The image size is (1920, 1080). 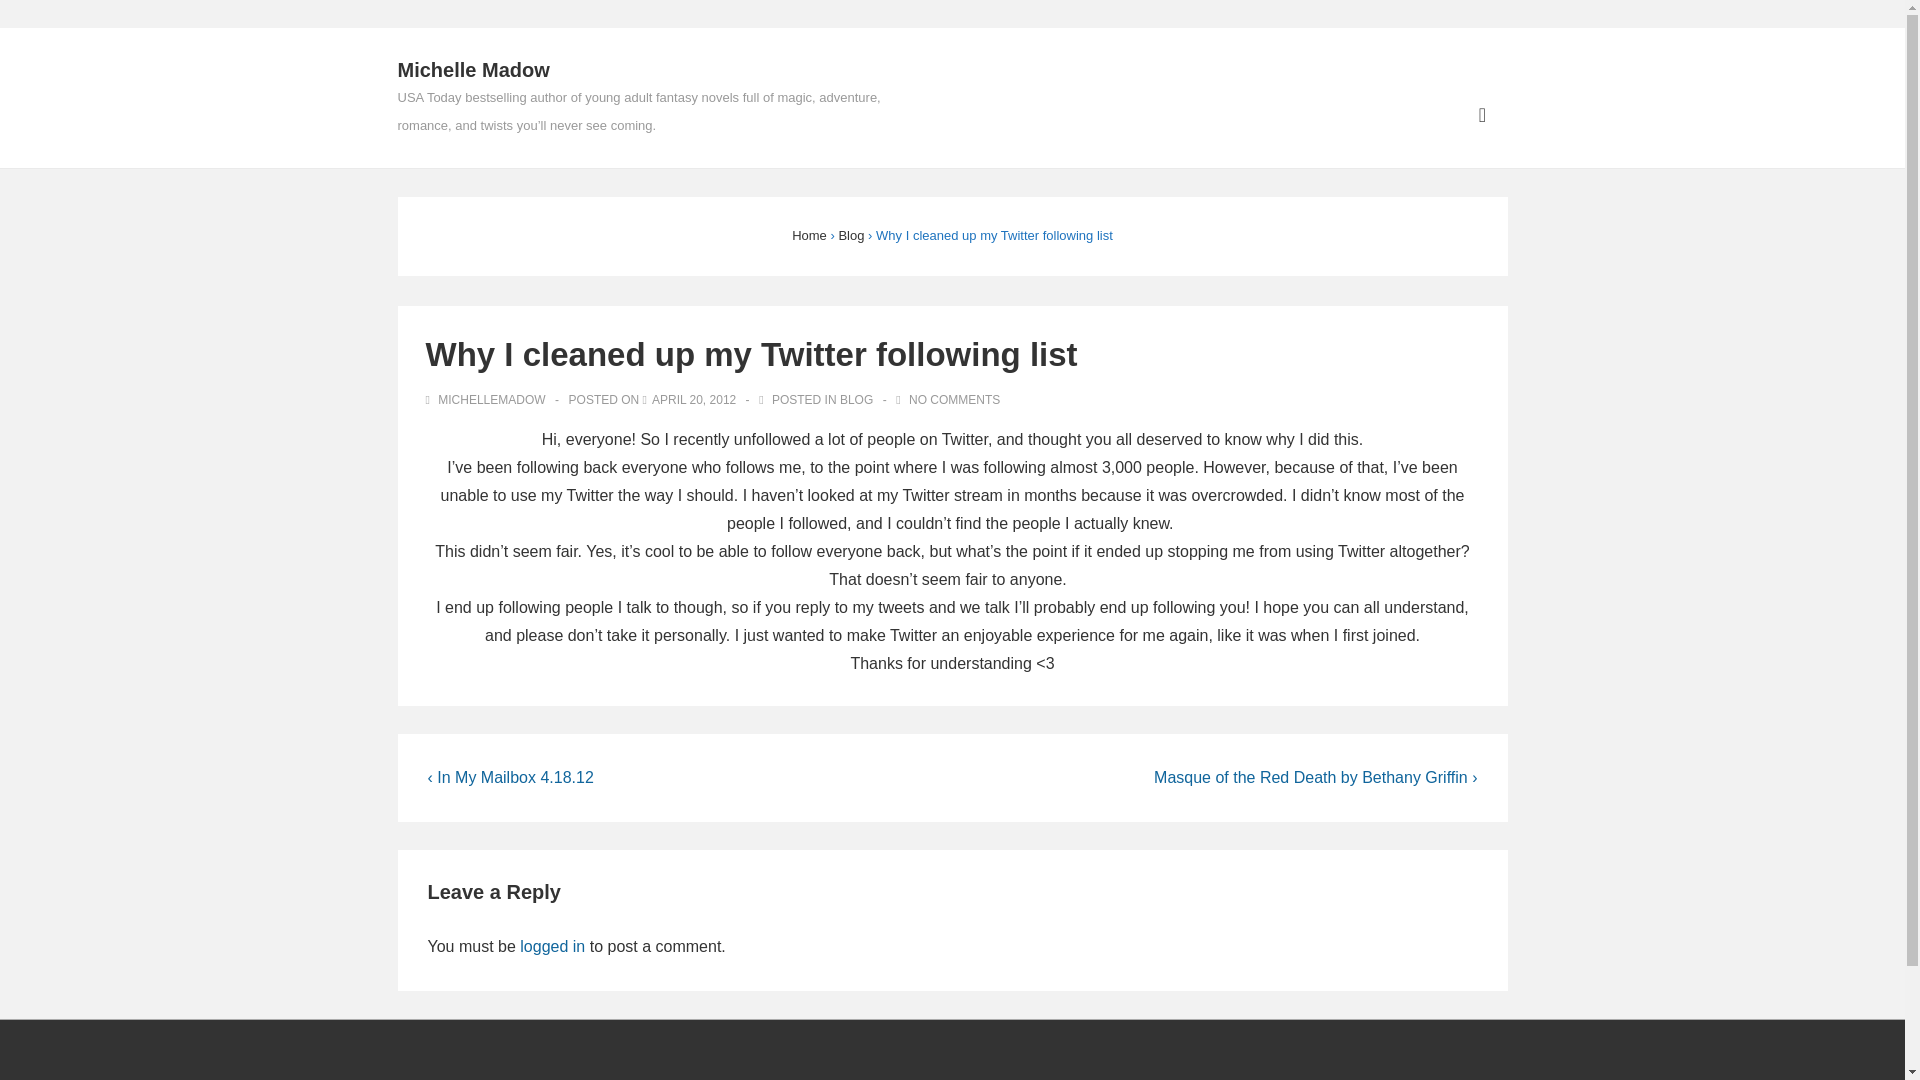 I want to click on MICHELLEMADOW, so click(x=488, y=400).